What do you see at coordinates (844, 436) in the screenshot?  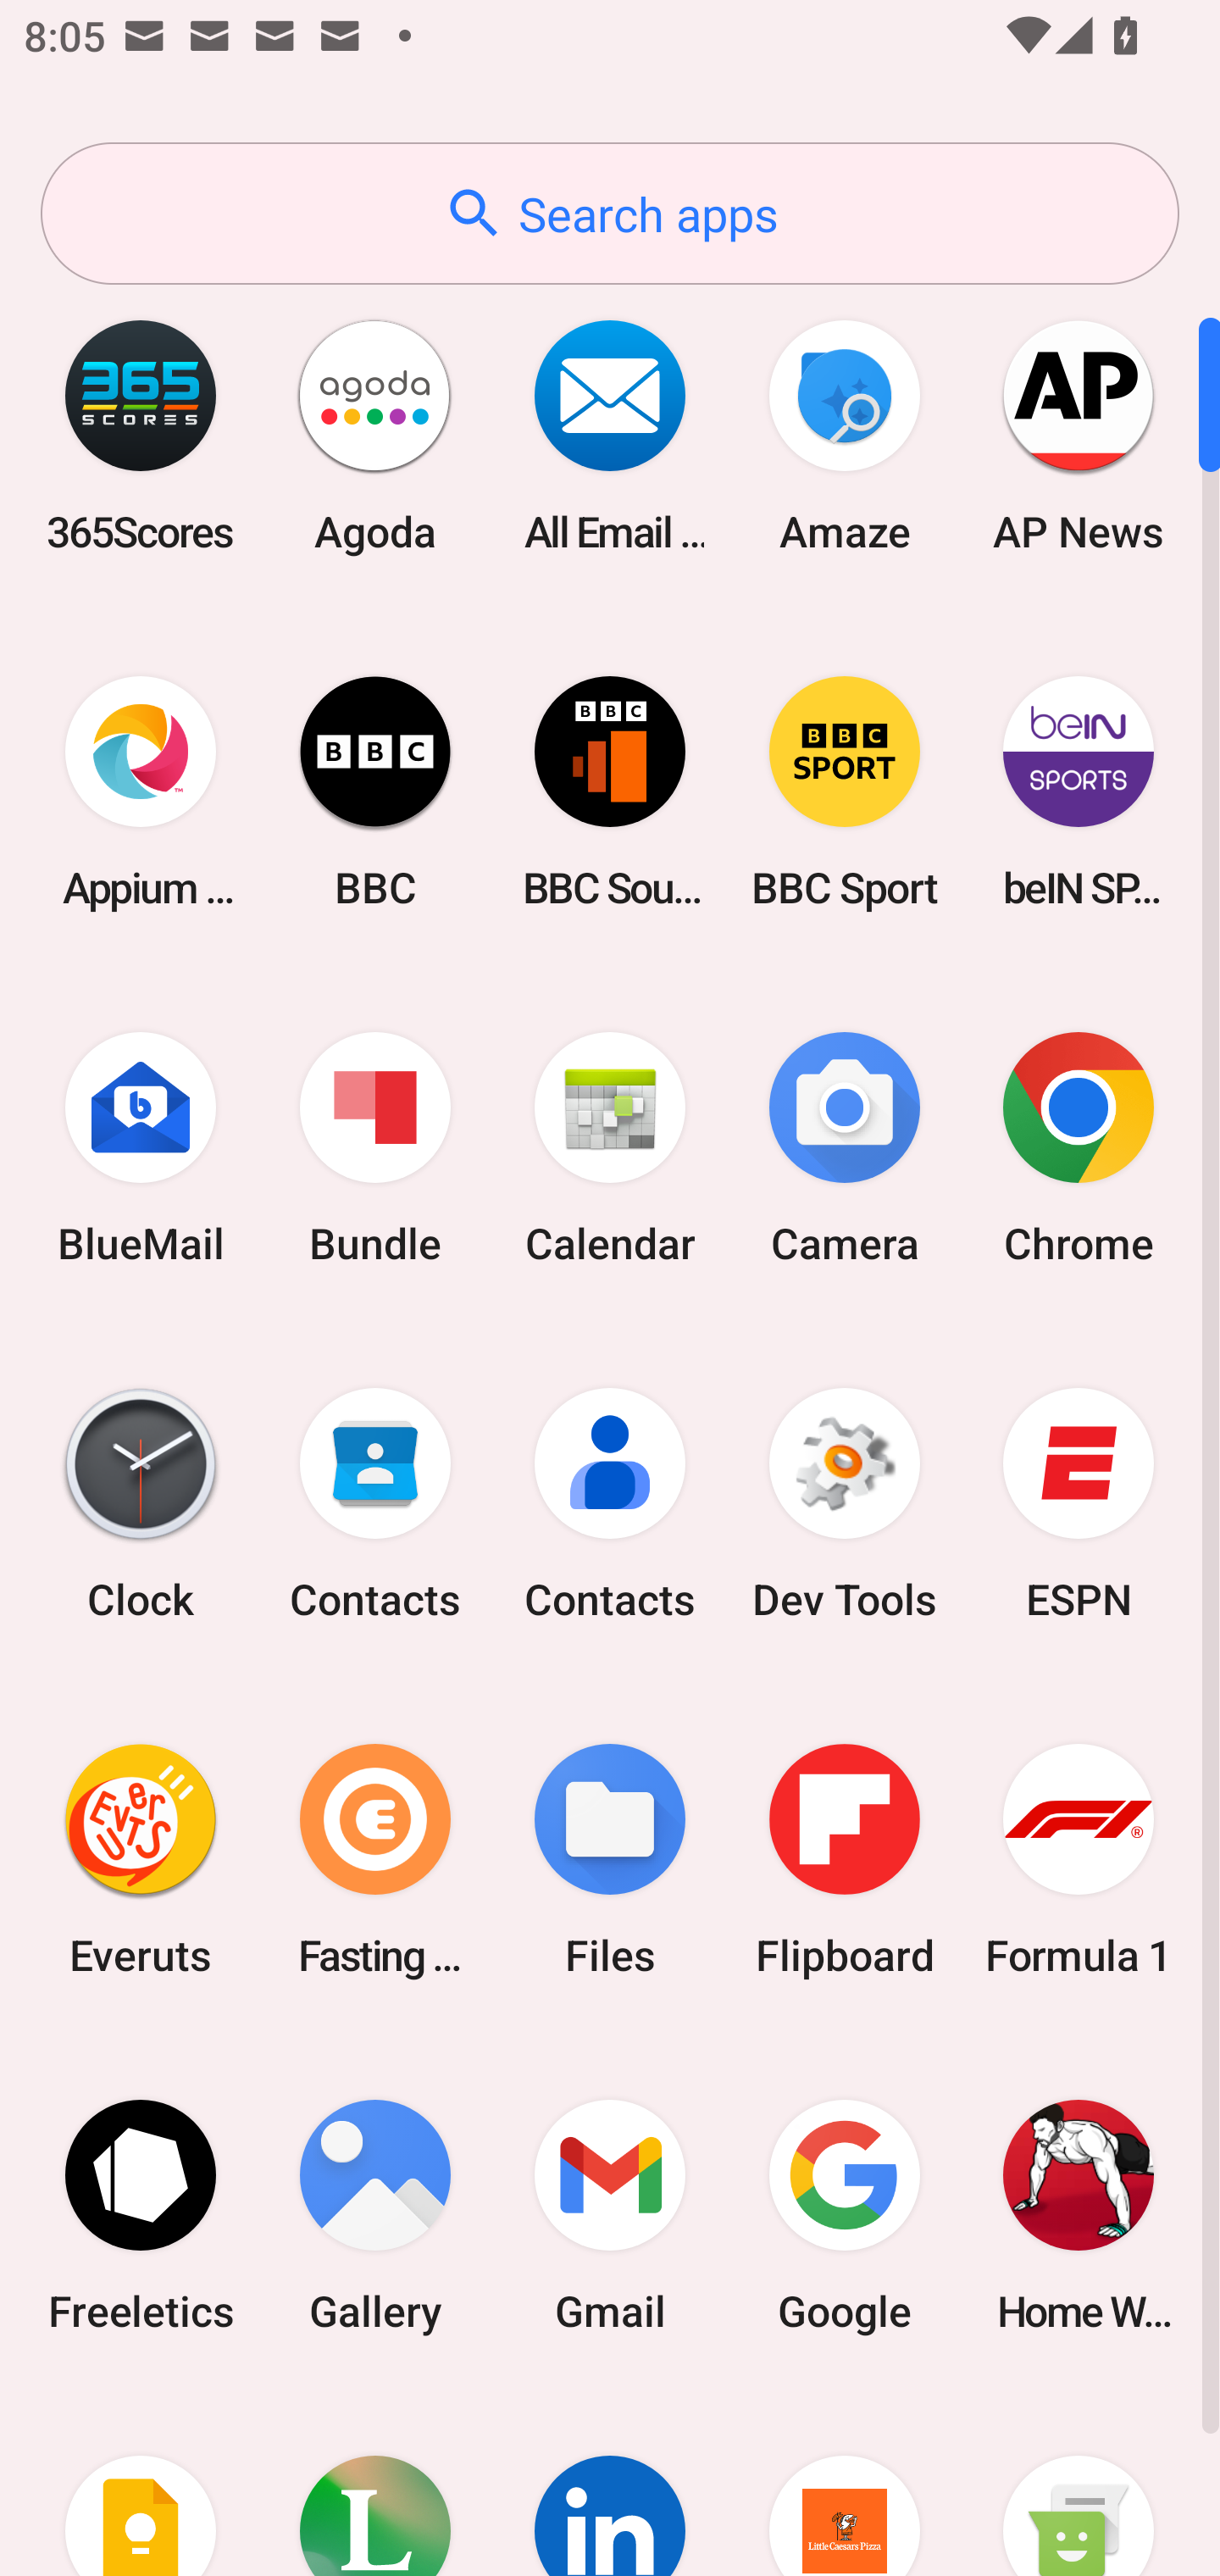 I see `Amaze` at bounding box center [844, 436].